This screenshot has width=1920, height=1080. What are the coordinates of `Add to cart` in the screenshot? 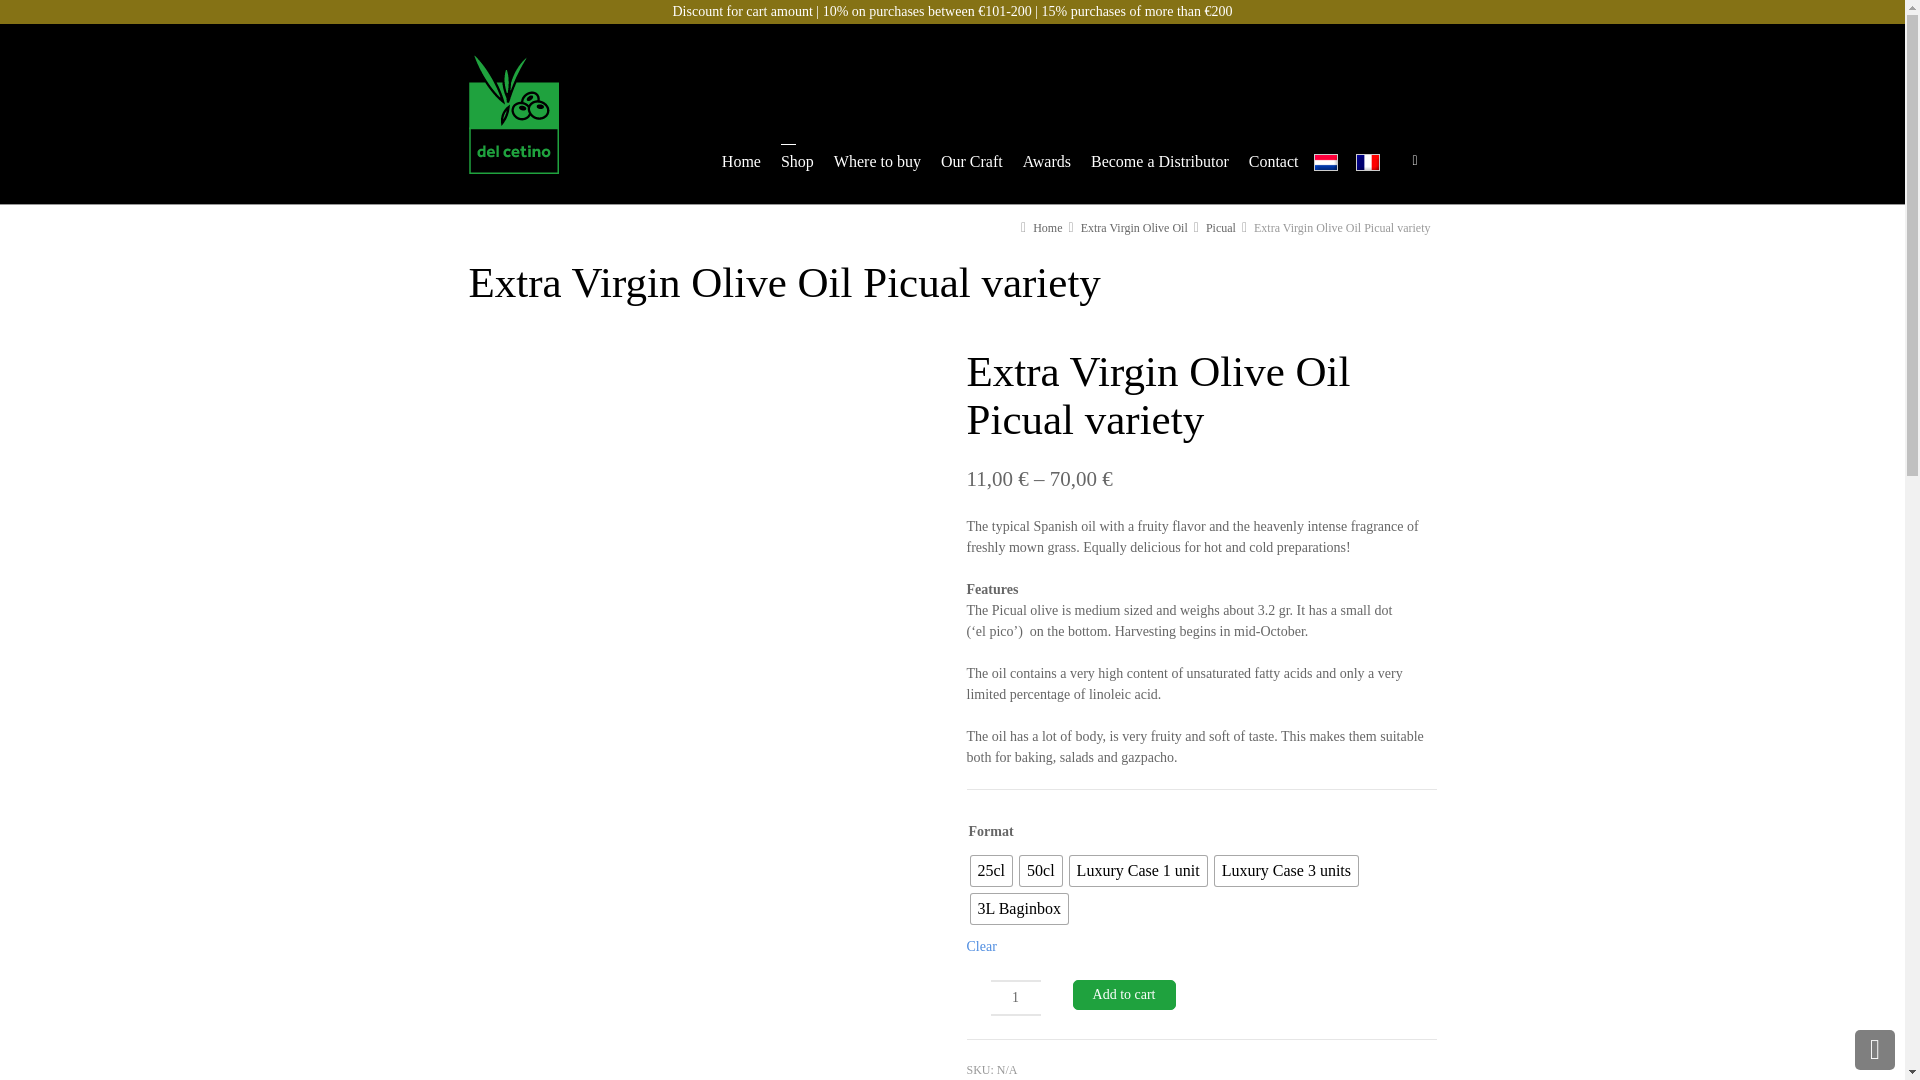 It's located at (1124, 994).